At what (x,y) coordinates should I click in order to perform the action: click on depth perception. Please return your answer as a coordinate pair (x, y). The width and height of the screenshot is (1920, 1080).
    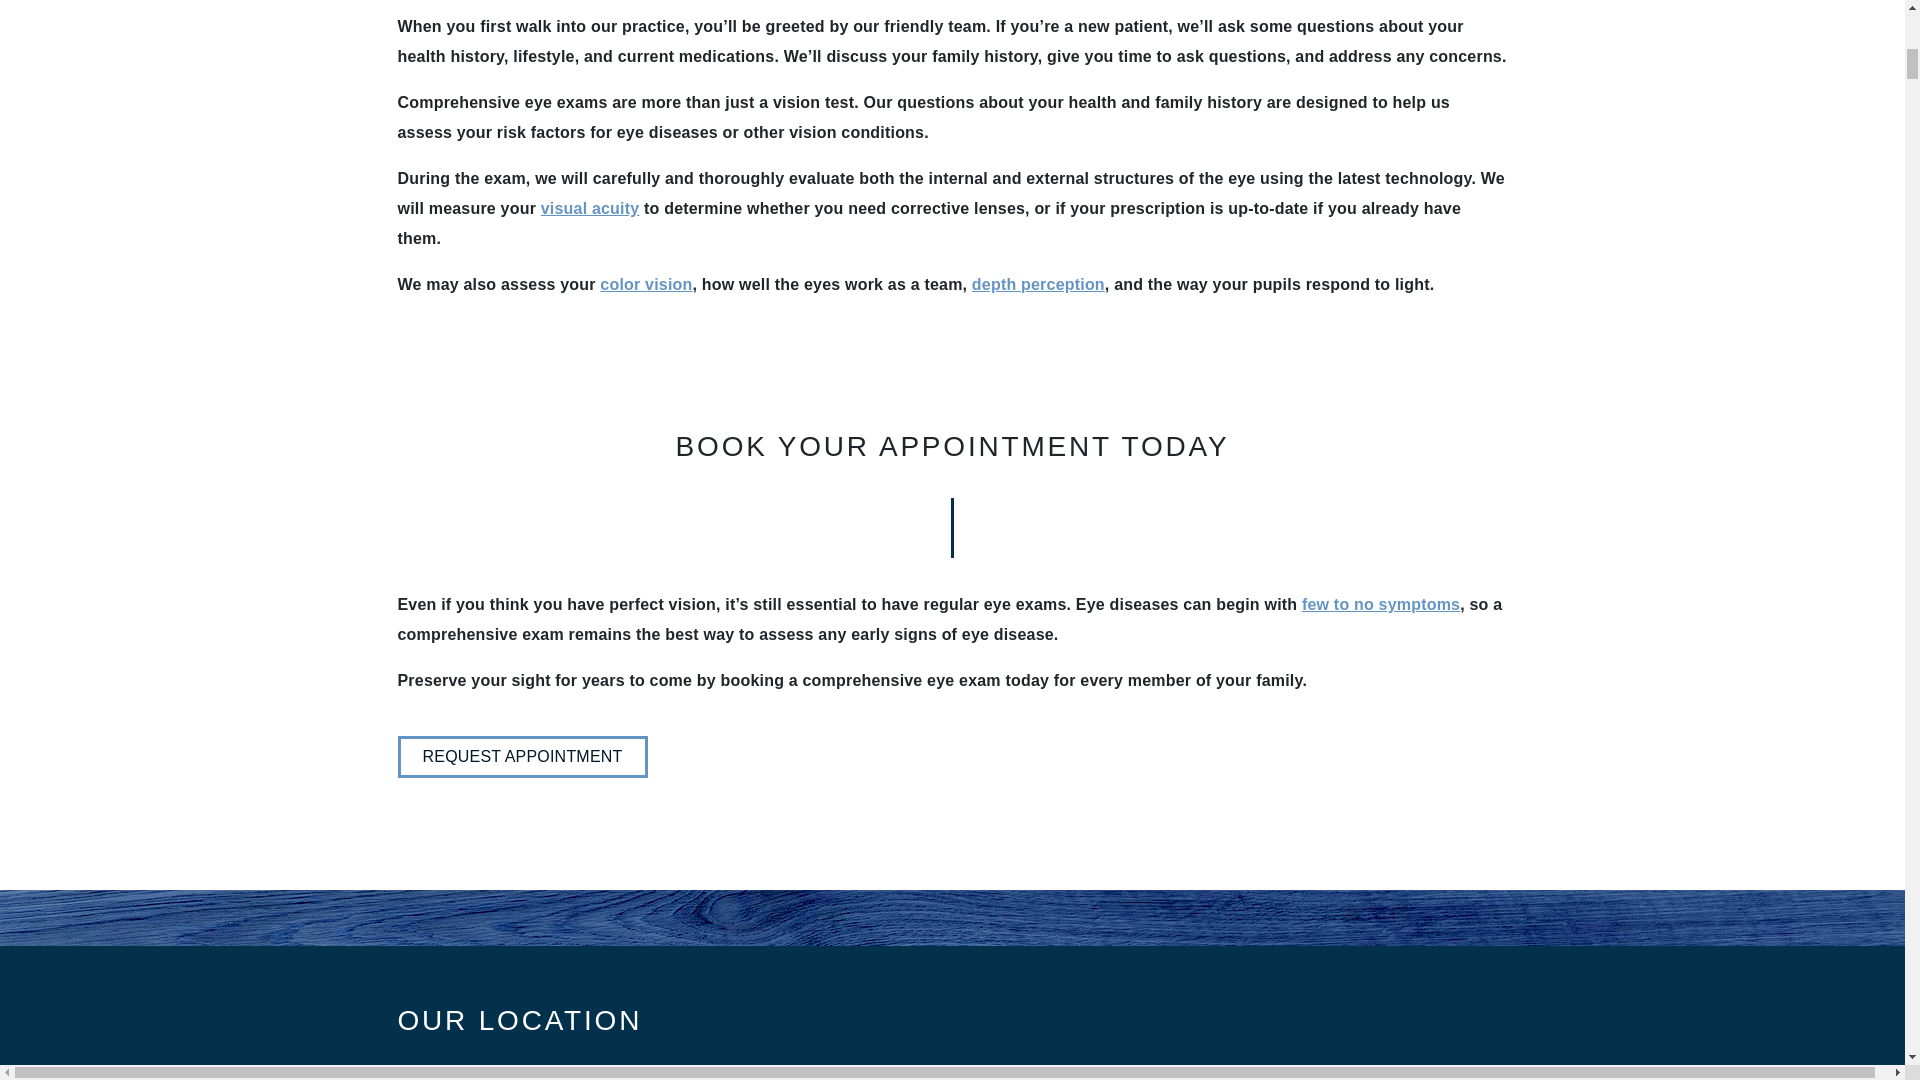
    Looking at the image, I should click on (1038, 284).